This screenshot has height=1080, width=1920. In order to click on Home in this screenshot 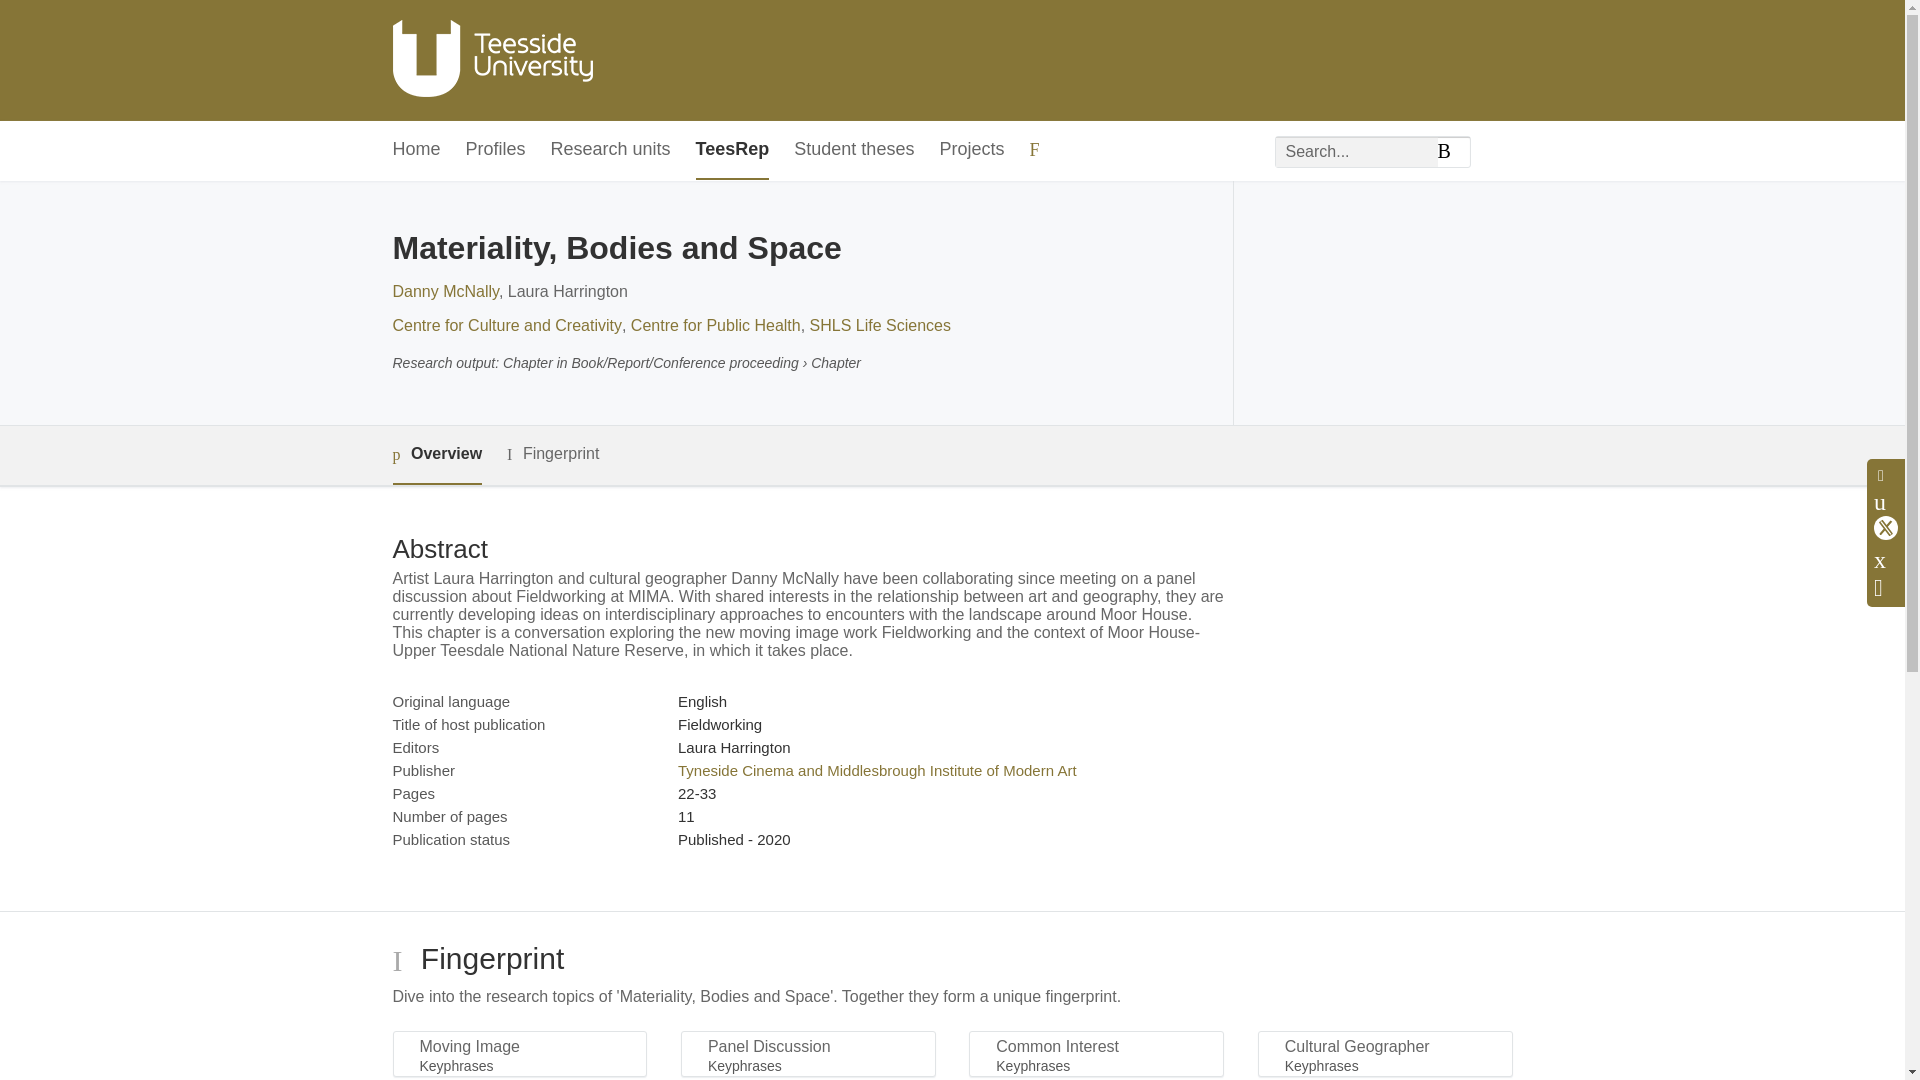, I will do `click(415, 150)`.